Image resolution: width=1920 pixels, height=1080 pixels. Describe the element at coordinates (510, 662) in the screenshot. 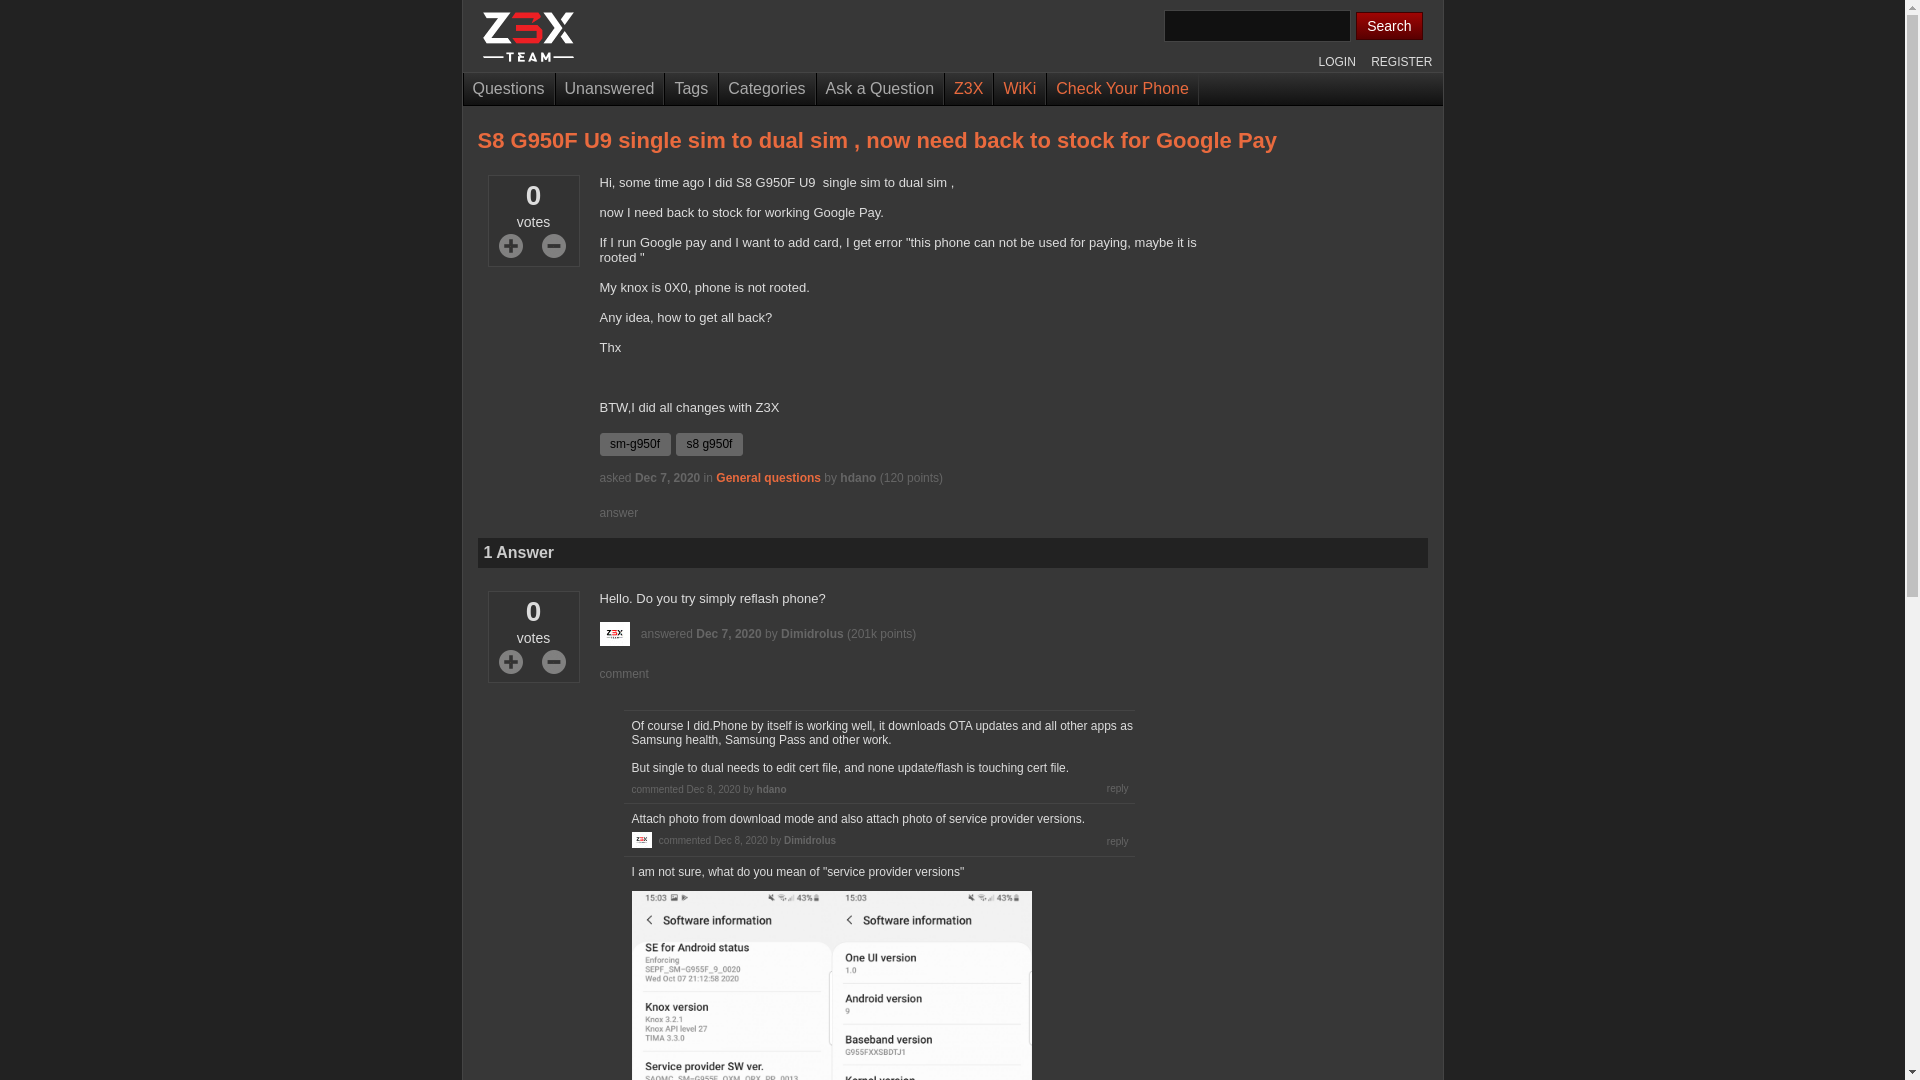

I see `Click to vote up` at that location.